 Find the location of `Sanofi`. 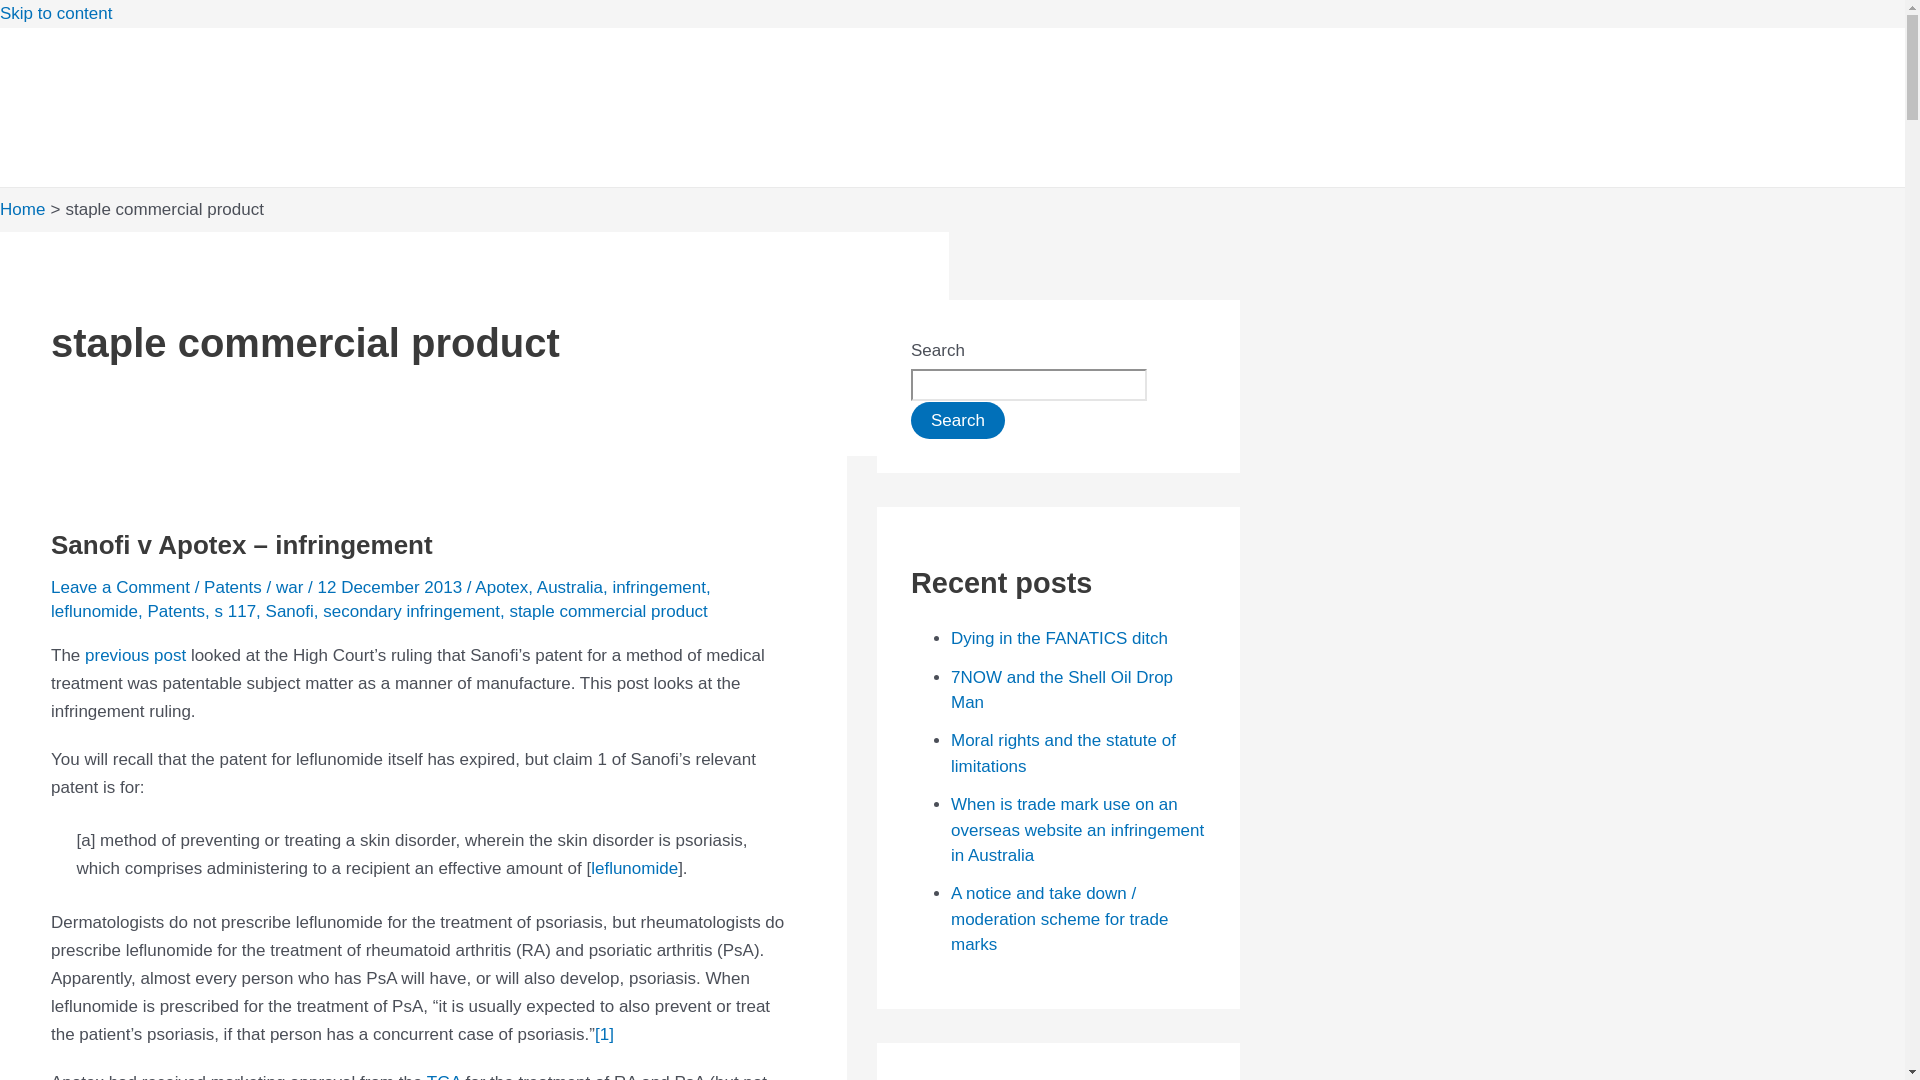

Sanofi is located at coordinates (290, 611).